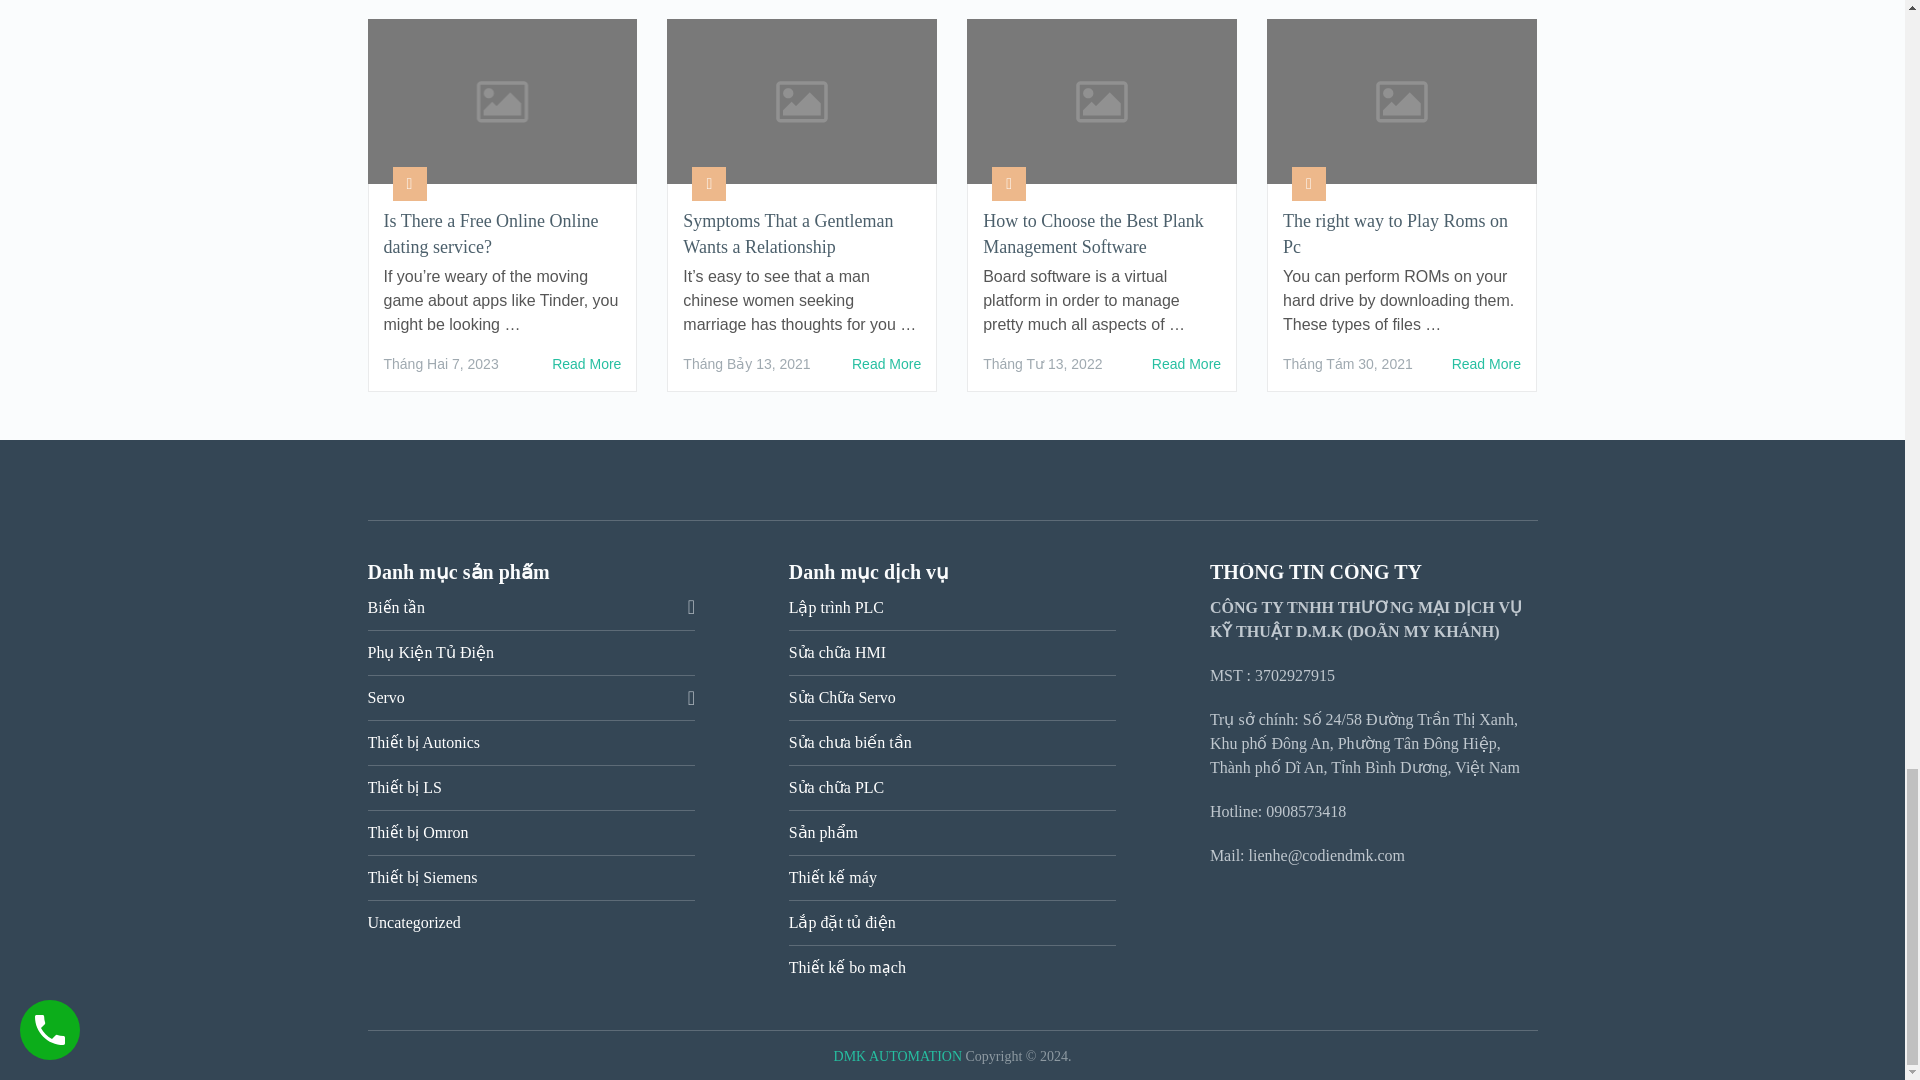 This screenshot has width=1920, height=1080. I want to click on Symptoms That a Gentleman Wants a Relationship, so click(802, 234).